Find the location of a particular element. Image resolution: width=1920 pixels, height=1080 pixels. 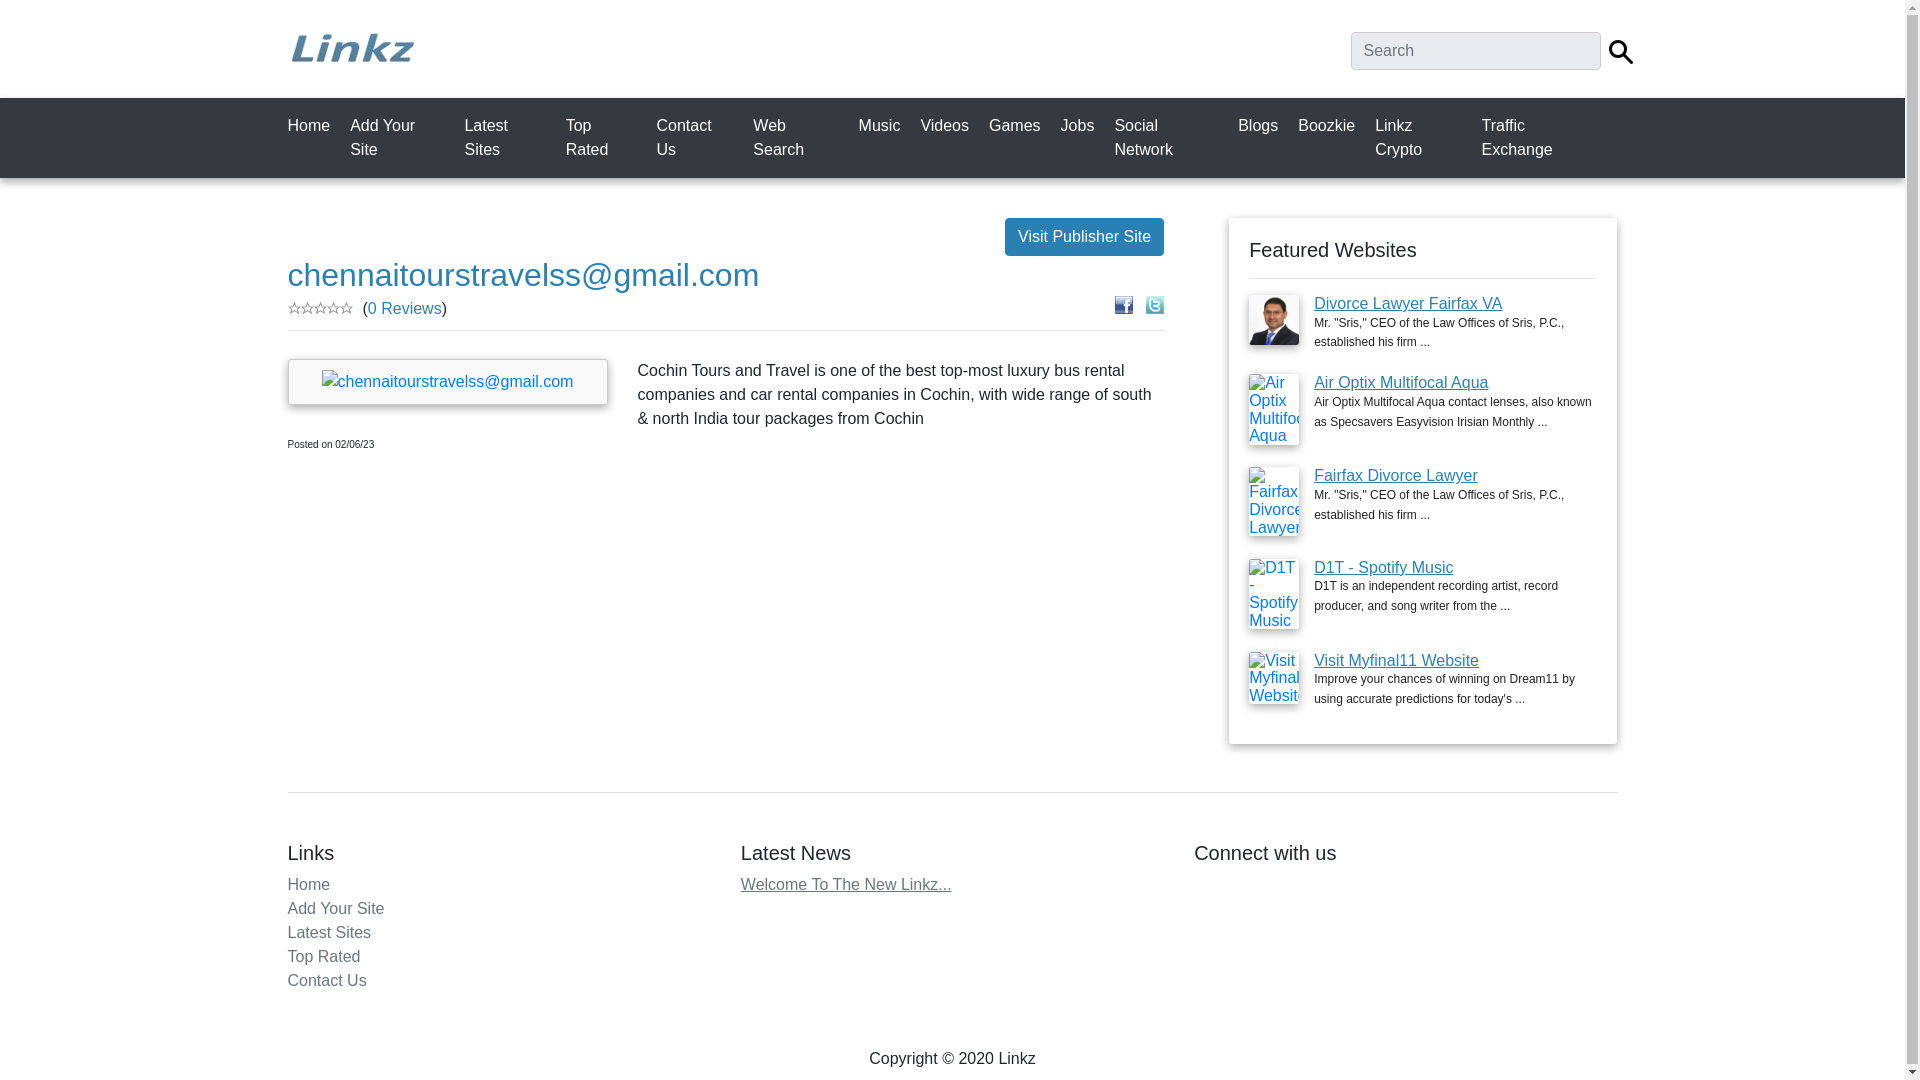

Contact Us is located at coordinates (698, 137).